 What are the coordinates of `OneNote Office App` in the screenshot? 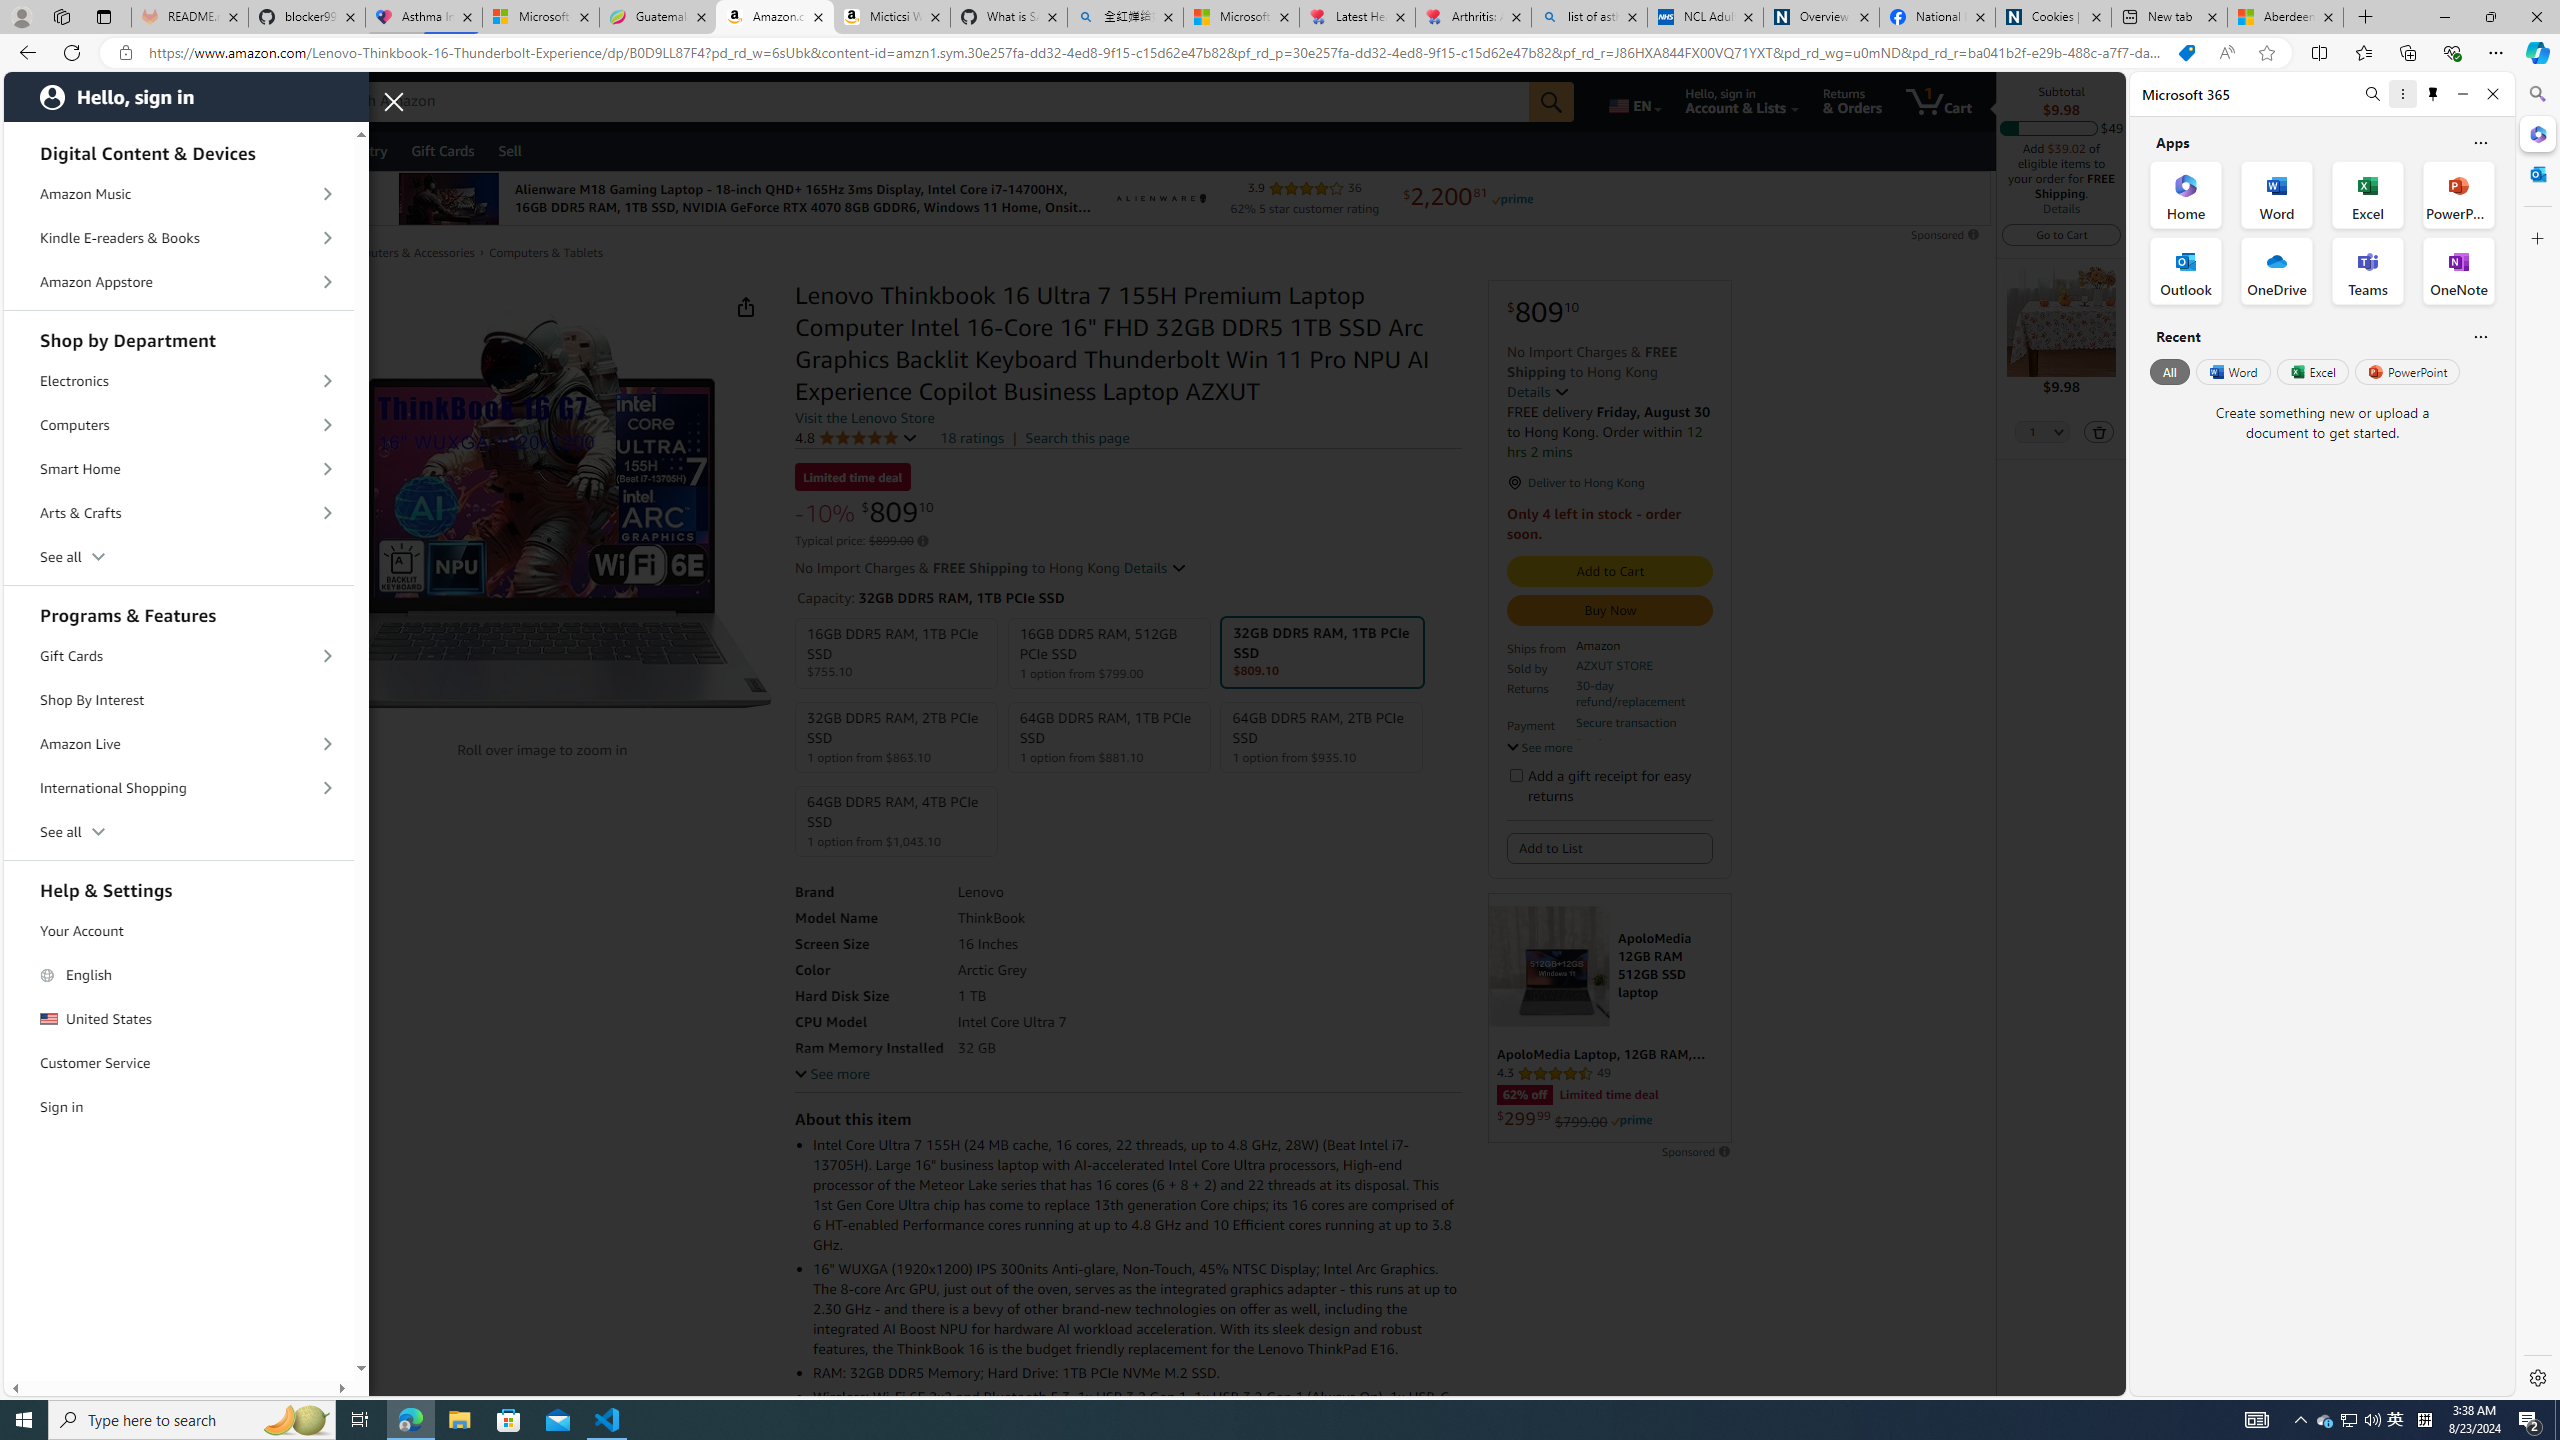 It's located at (2458, 271).